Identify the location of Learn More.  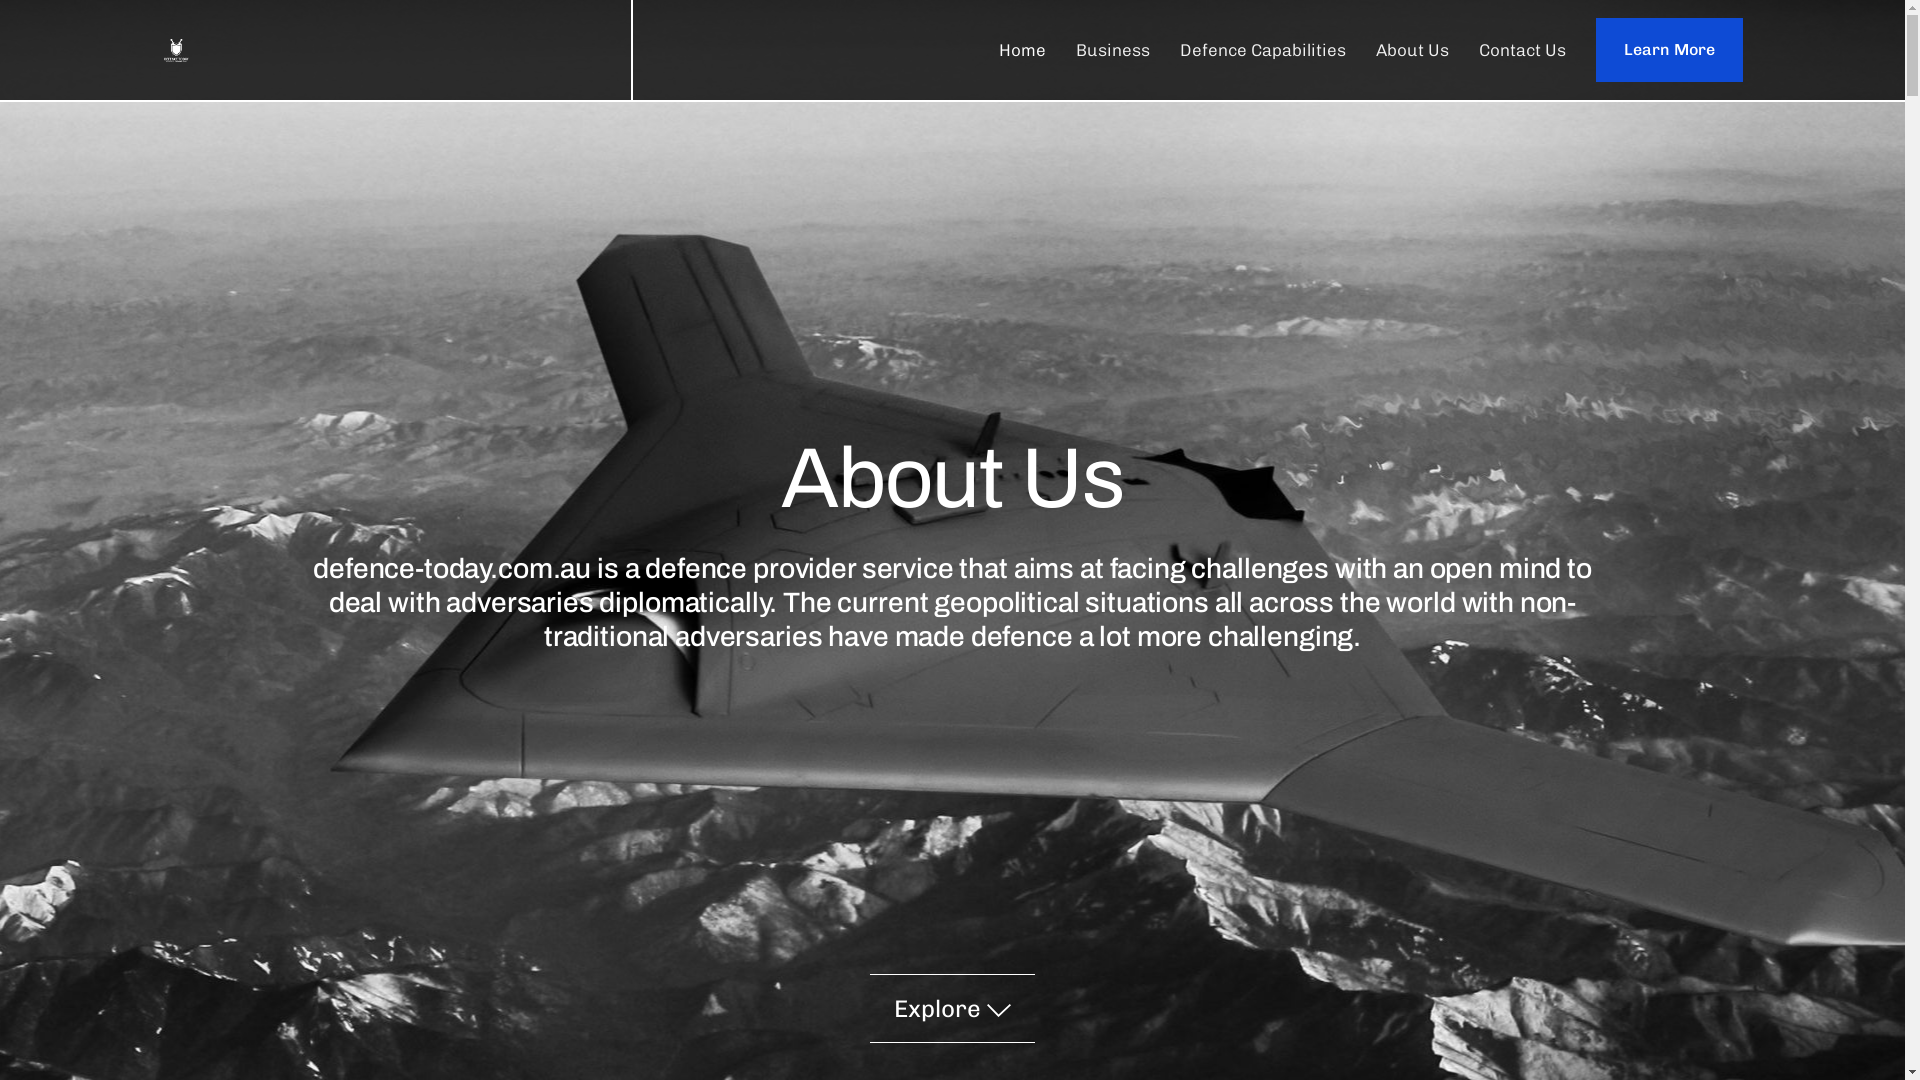
(1670, 50).